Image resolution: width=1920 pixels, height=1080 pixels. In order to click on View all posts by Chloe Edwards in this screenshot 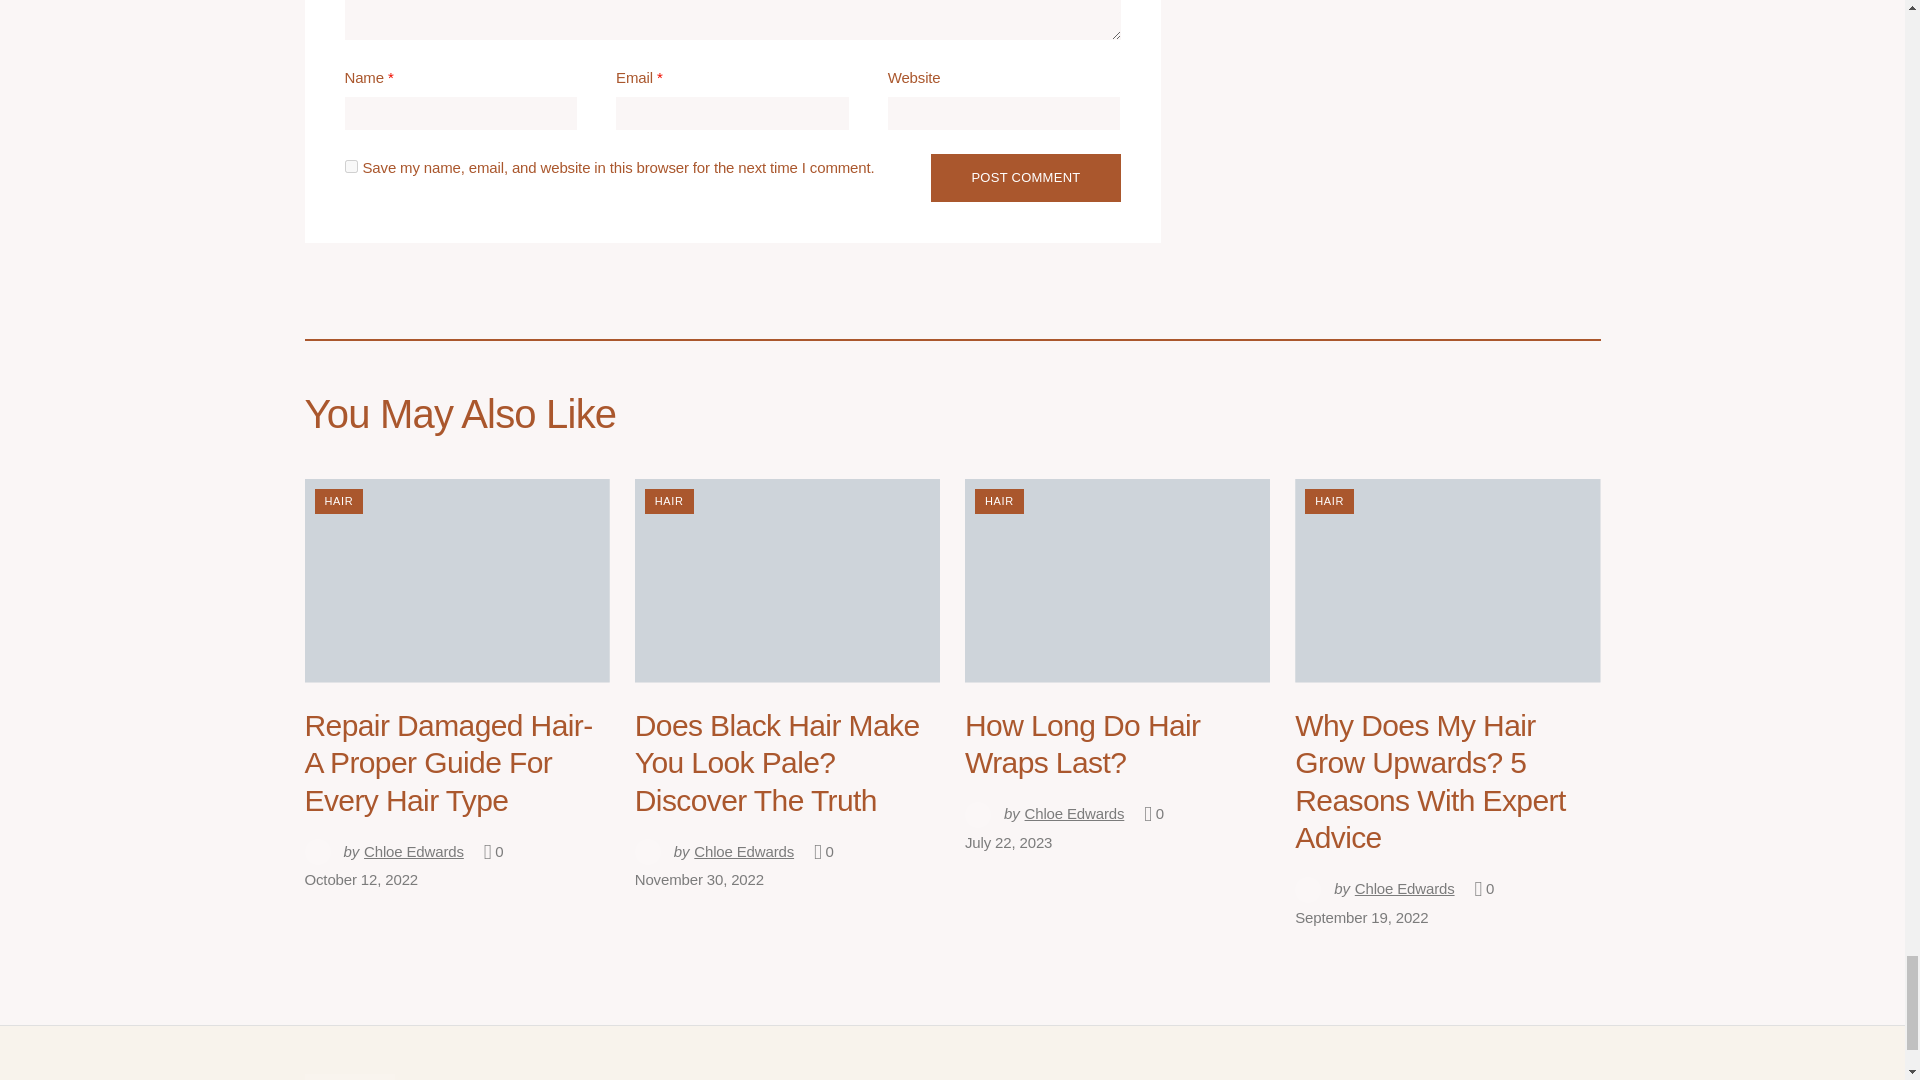, I will do `click(1374, 888)`.